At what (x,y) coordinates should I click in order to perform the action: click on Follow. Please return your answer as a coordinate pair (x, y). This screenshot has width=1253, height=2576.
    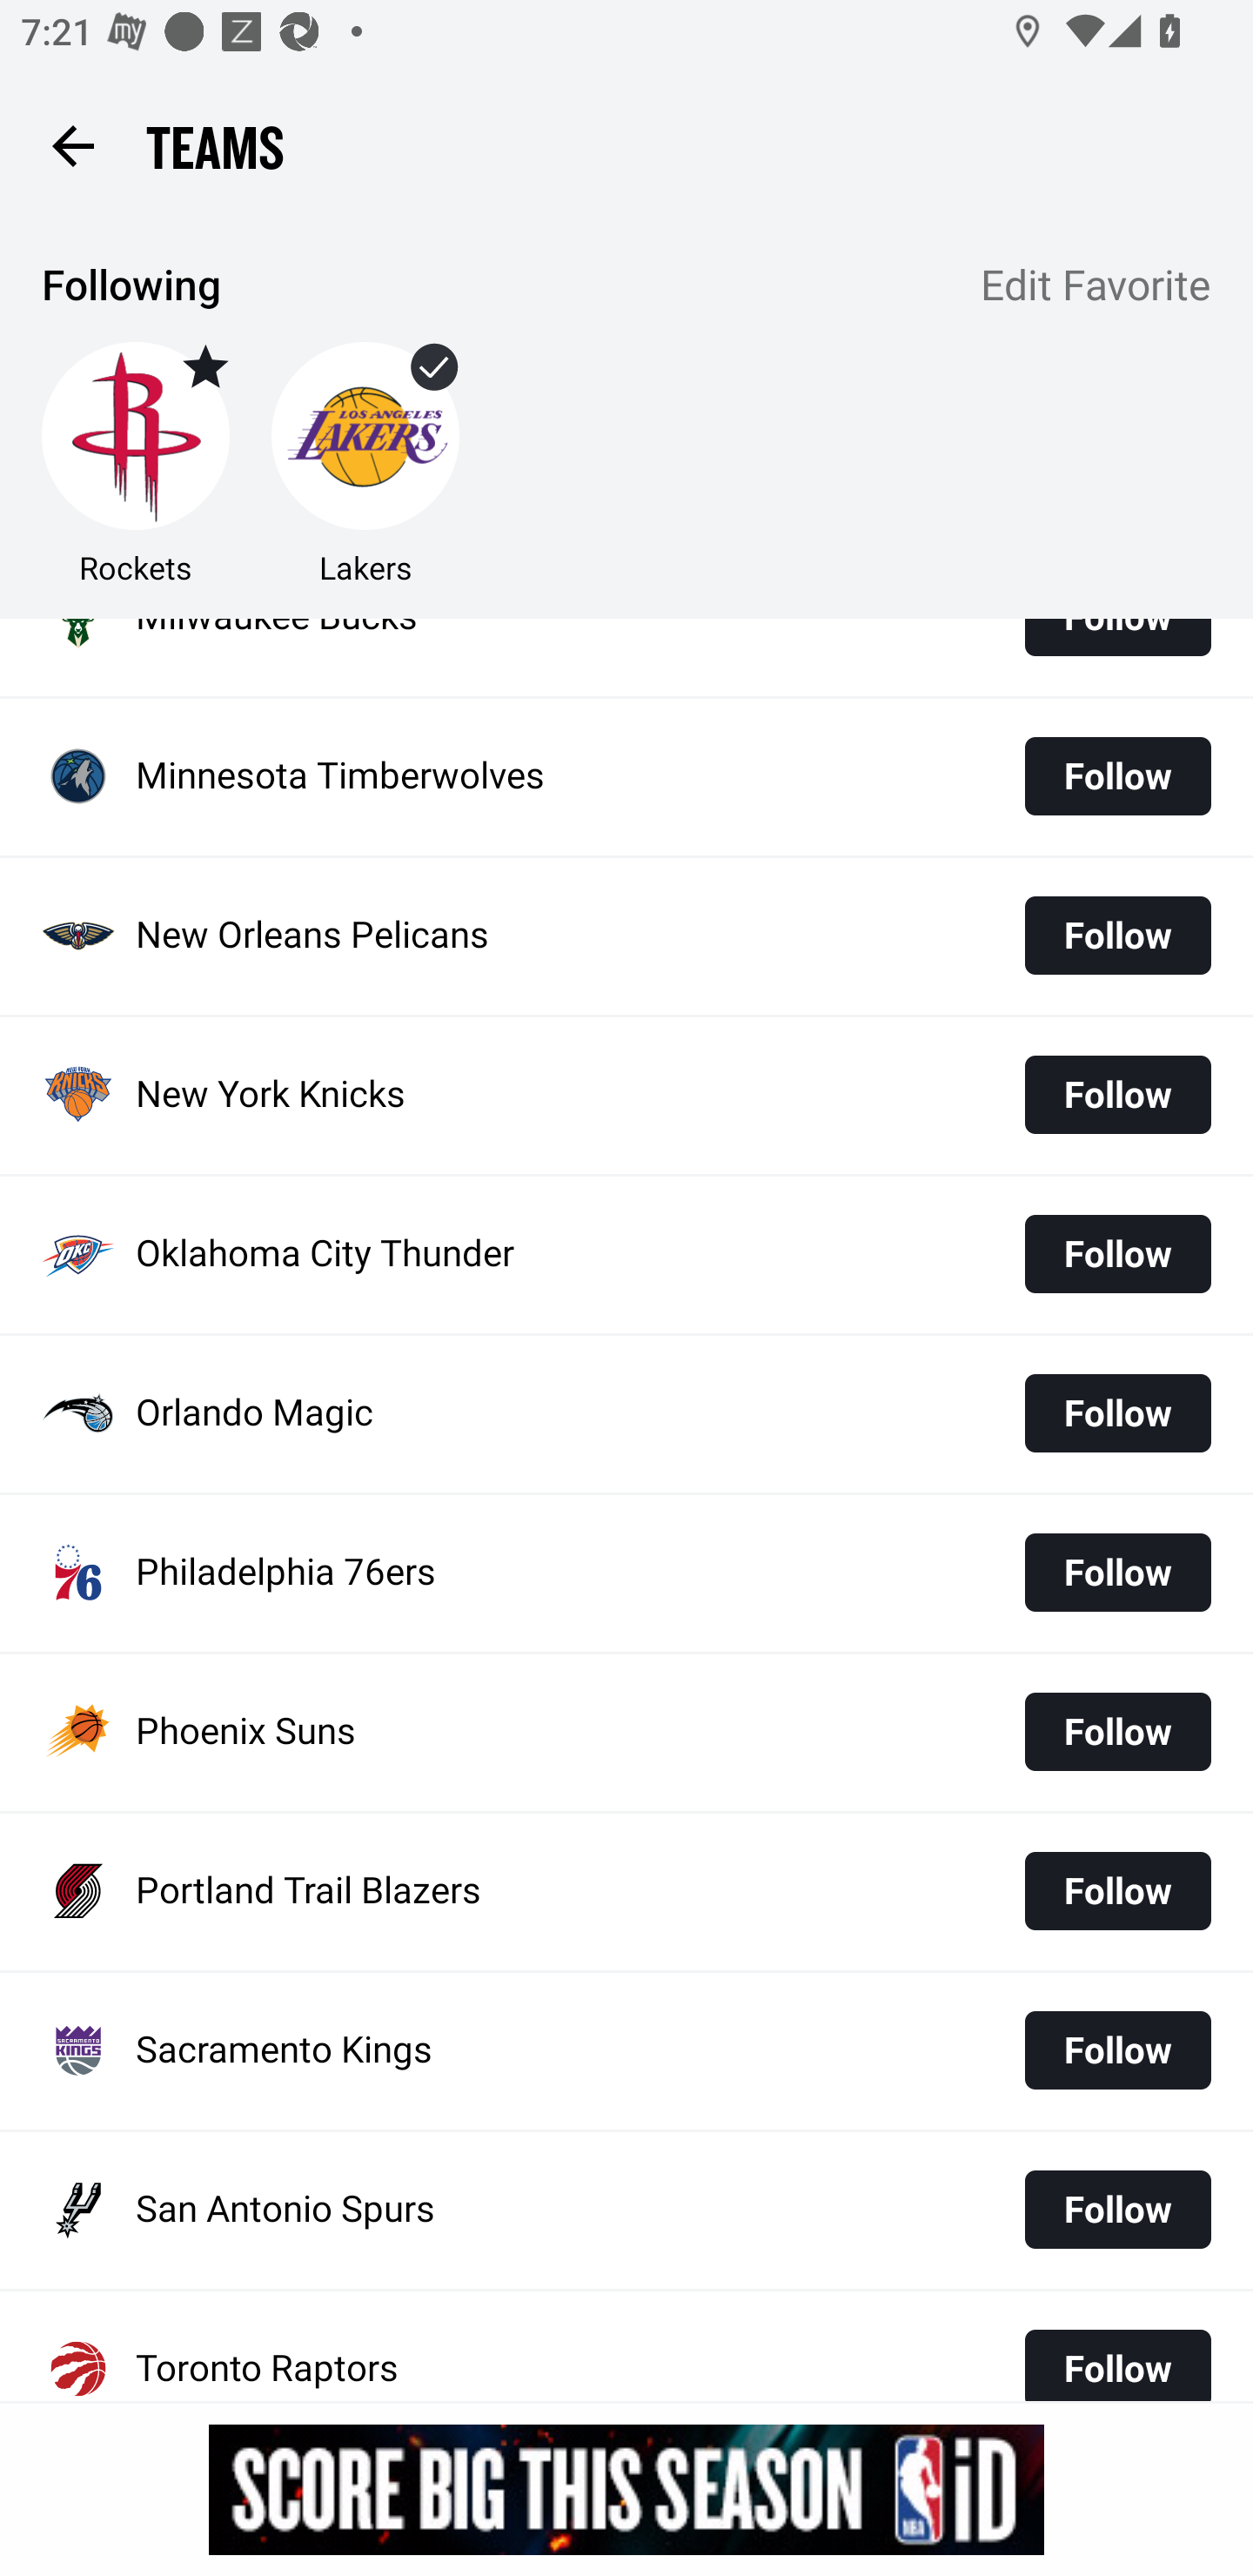
    Looking at the image, I should click on (1117, 2353).